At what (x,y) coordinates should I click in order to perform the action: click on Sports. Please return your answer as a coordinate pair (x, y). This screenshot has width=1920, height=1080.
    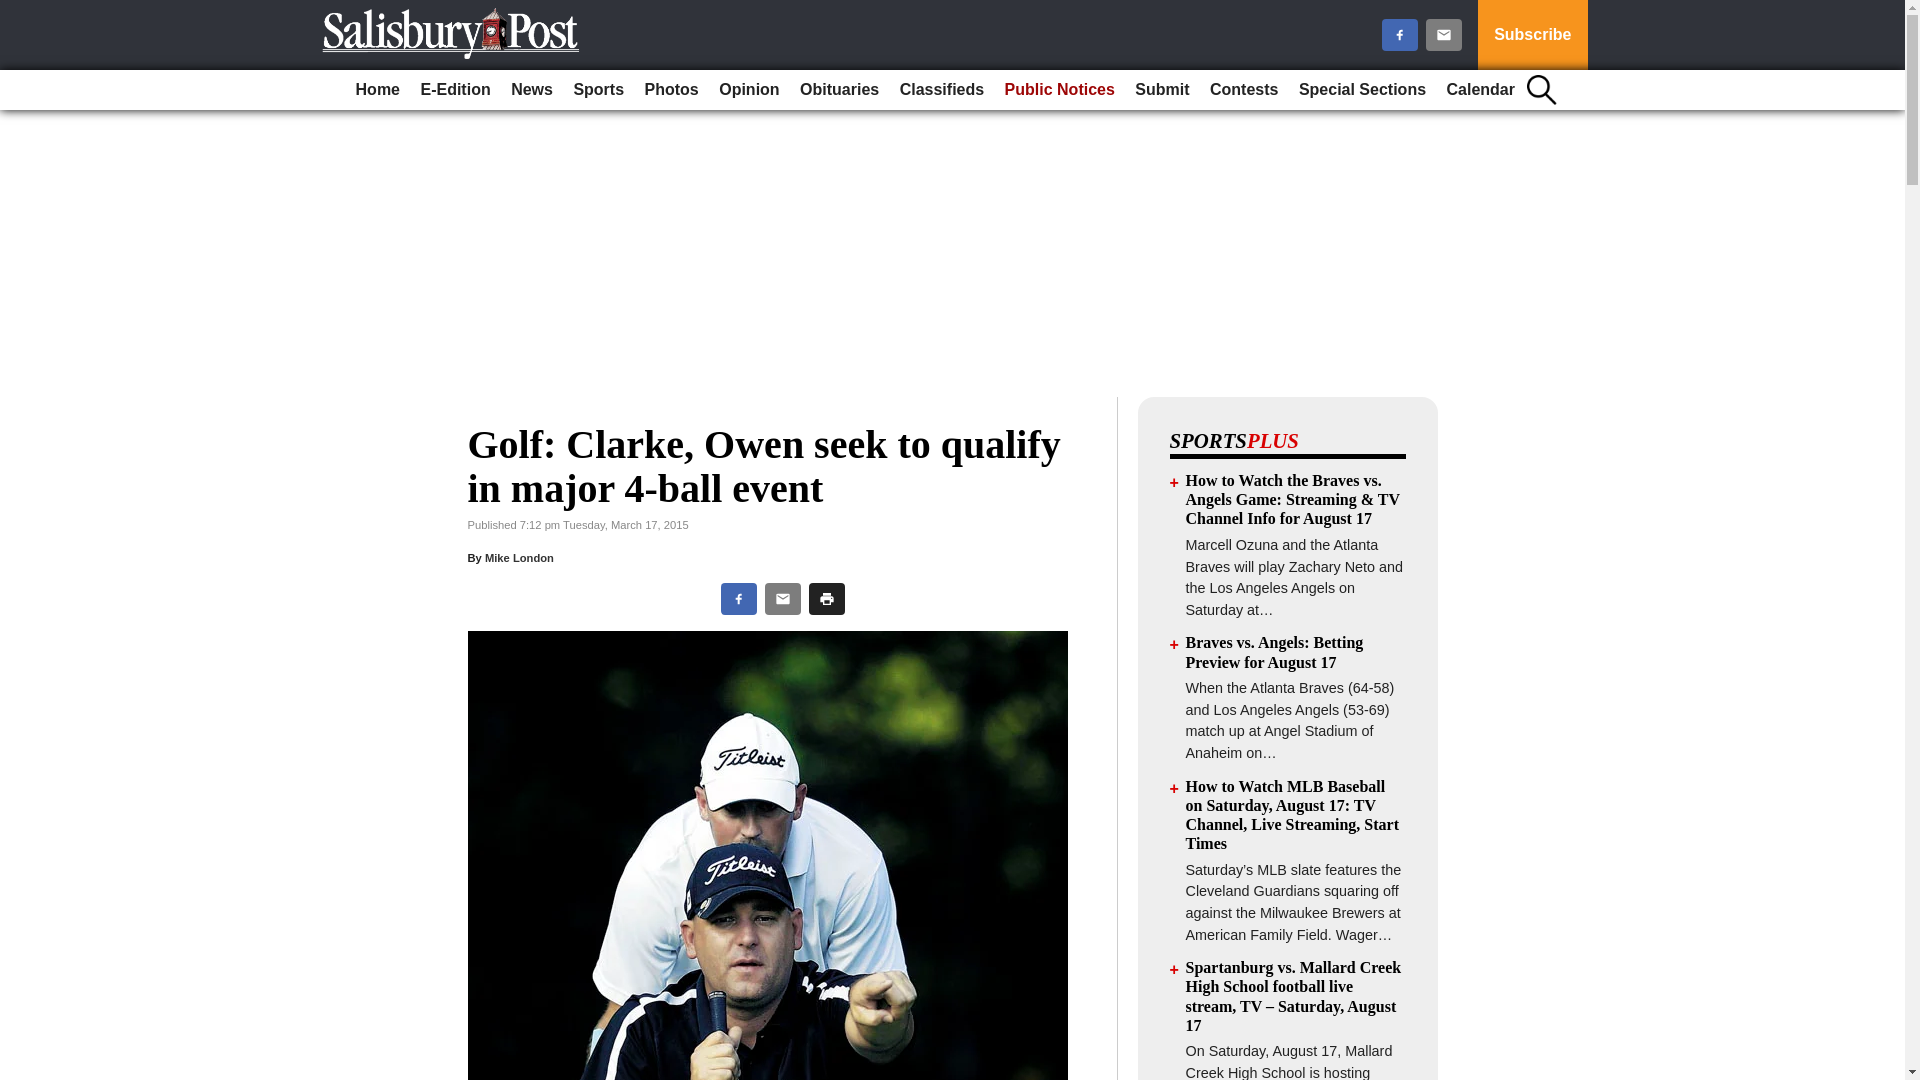
    Looking at the image, I should click on (598, 90).